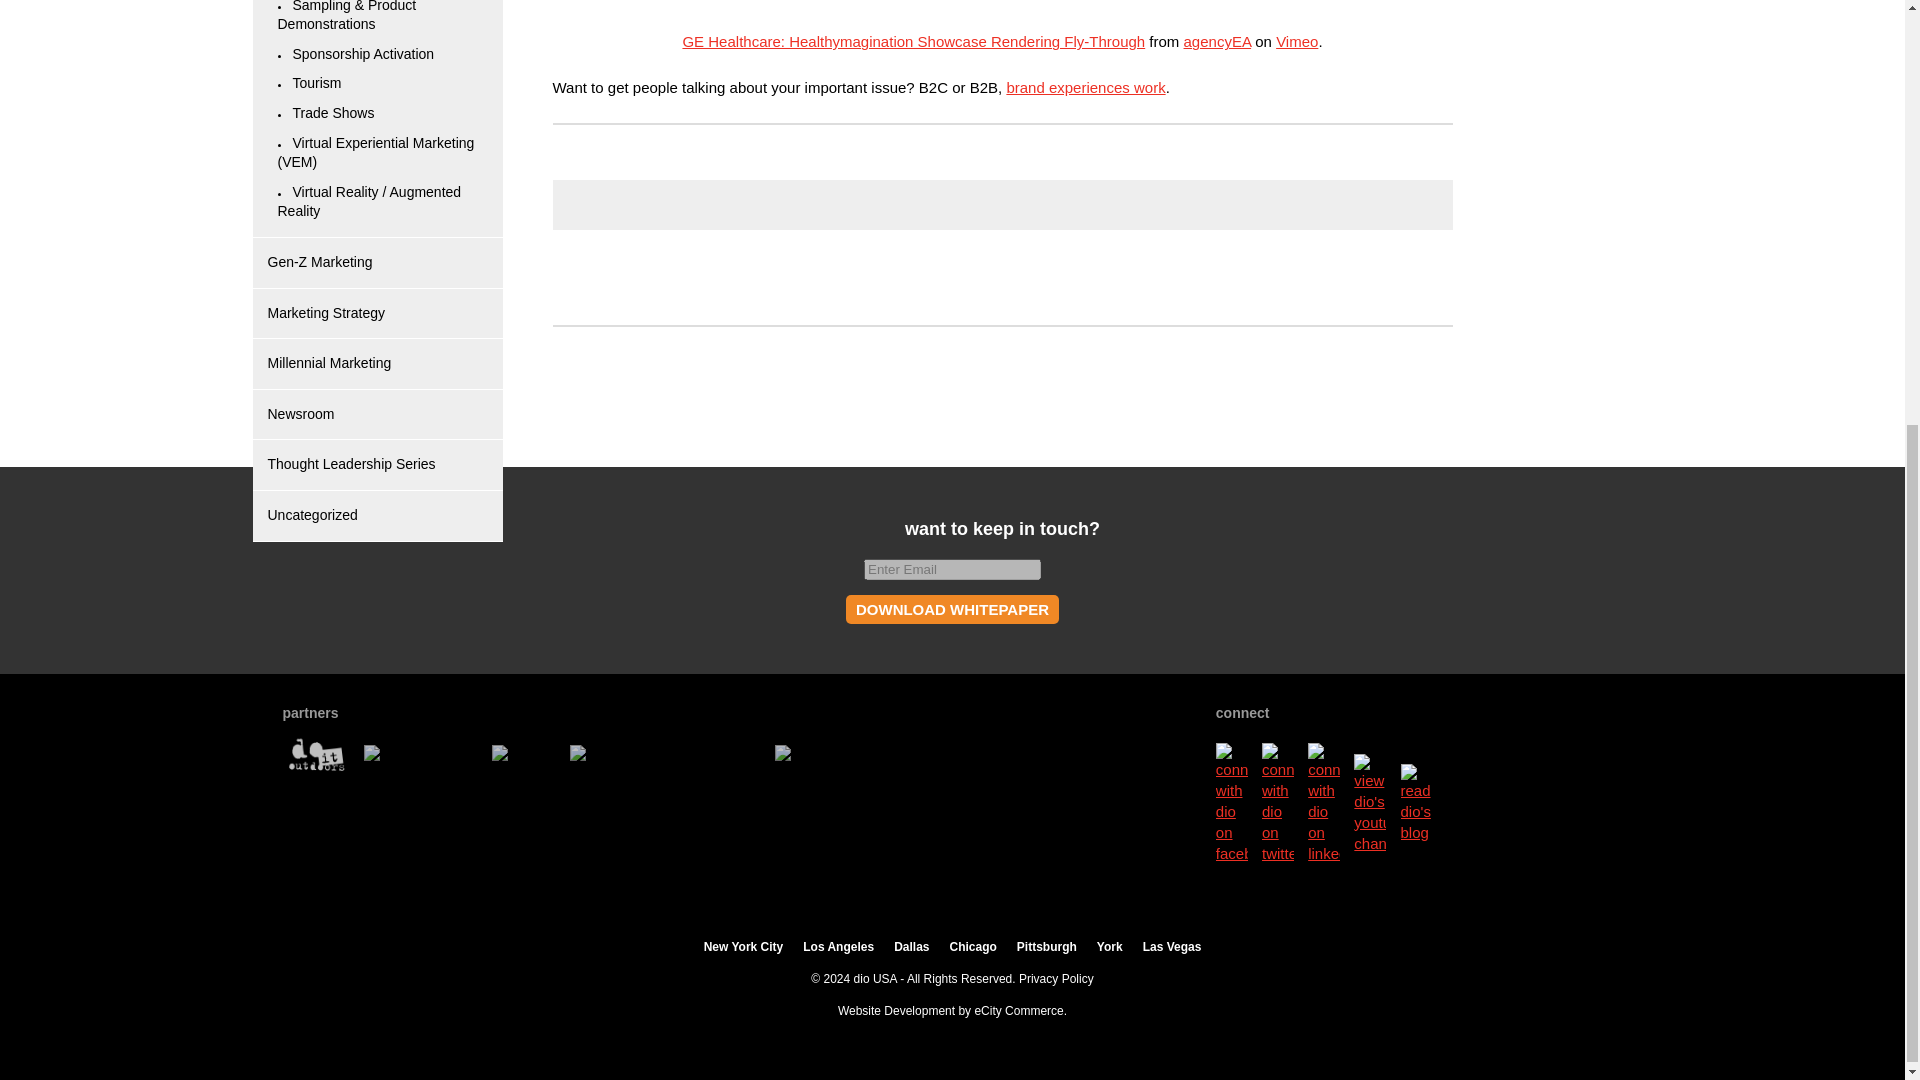 This screenshot has width=1920, height=1080. I want to click on Sponsorship Activation, so click(362, 54).